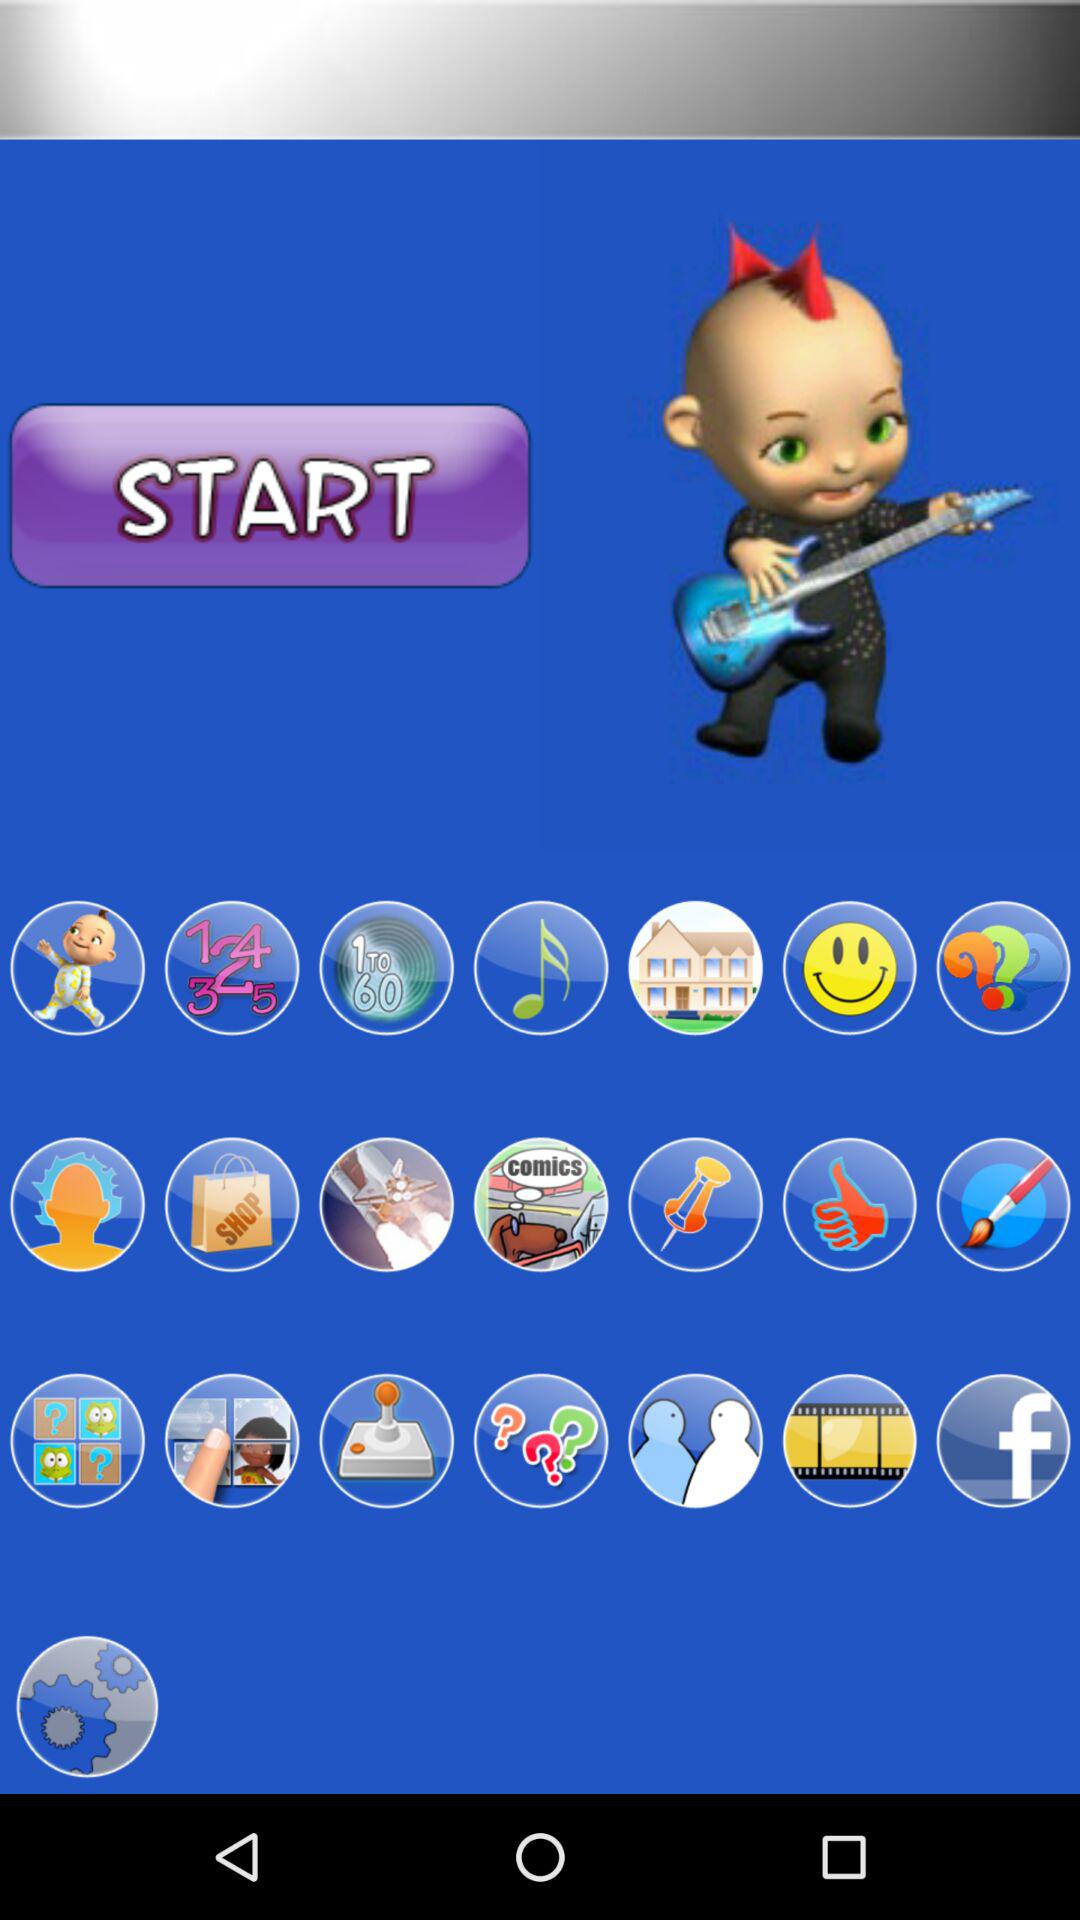 This screenshot has height=1920, width=1080. Describe the element at coordinates (232, 1204) in the screenshot. I see `shop option` at that location.